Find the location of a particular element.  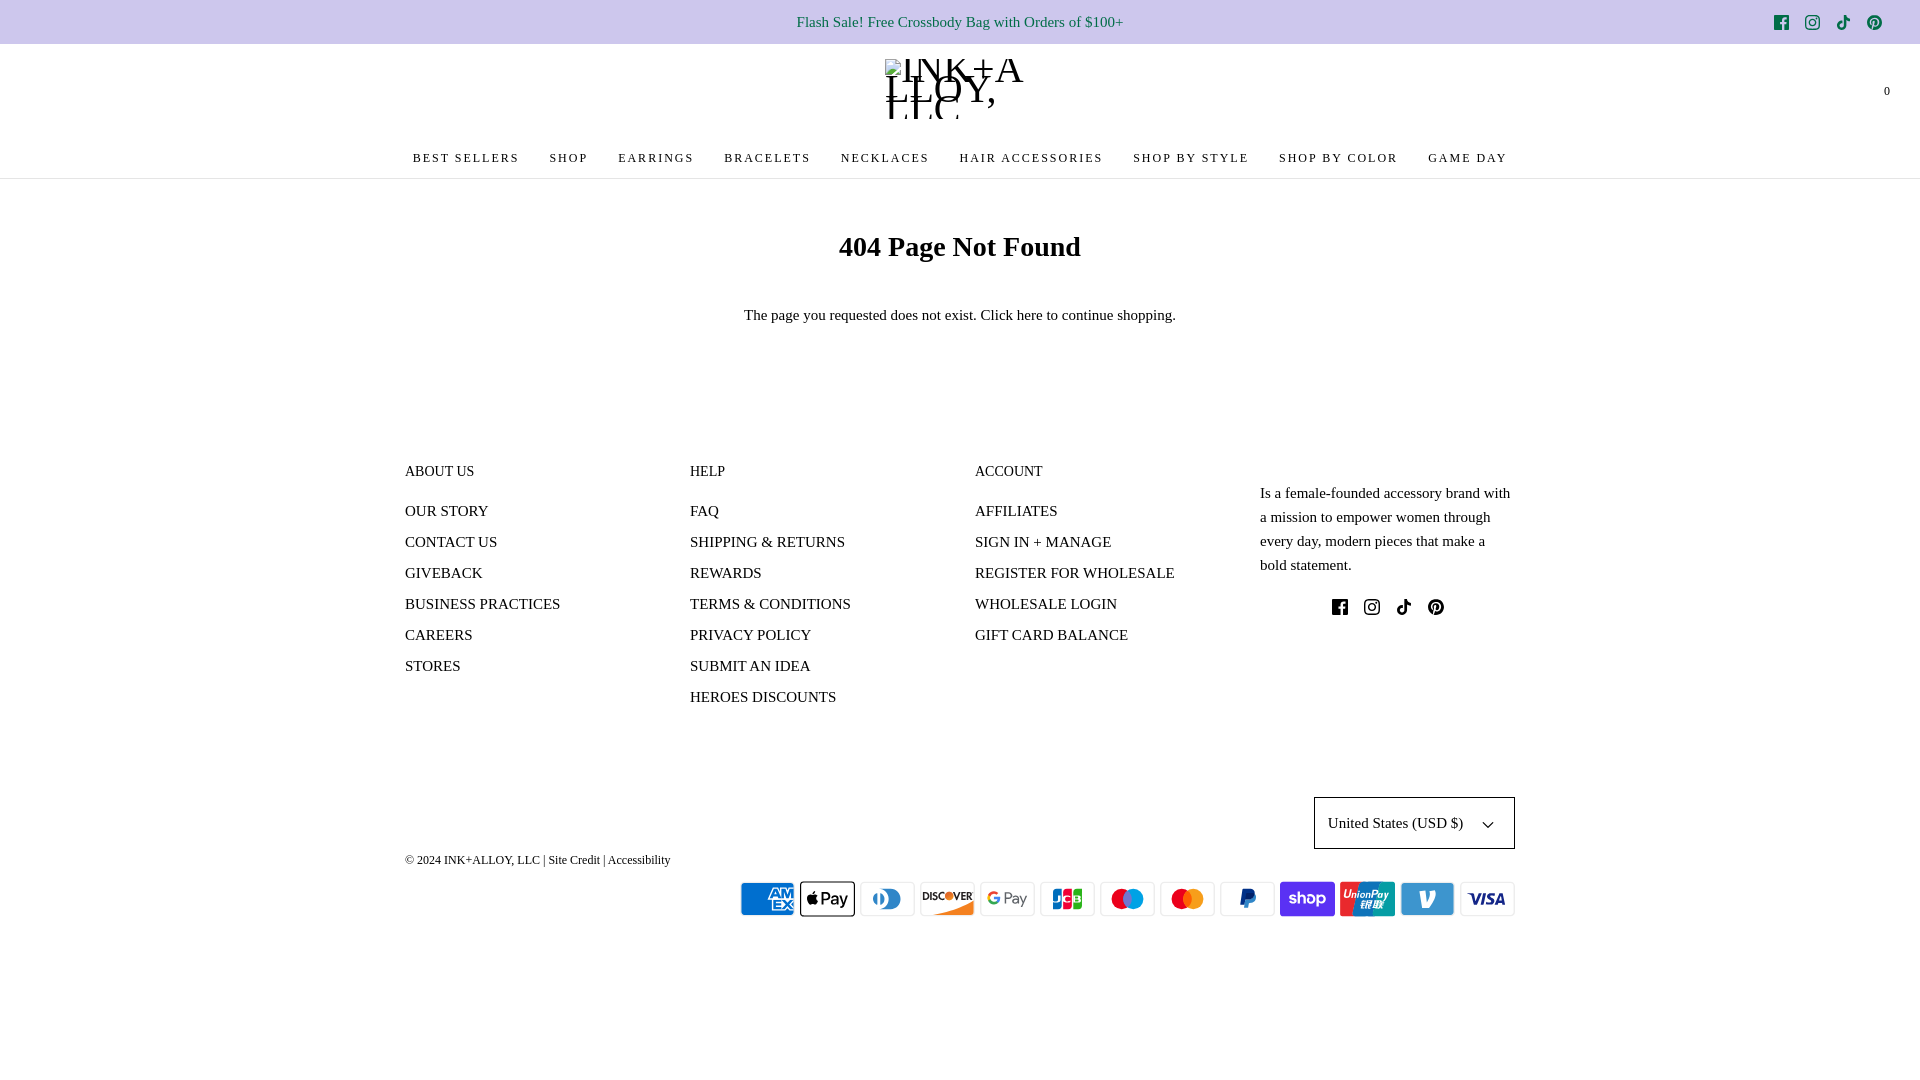

TikTok icon is located at coordinates (1403, 606).